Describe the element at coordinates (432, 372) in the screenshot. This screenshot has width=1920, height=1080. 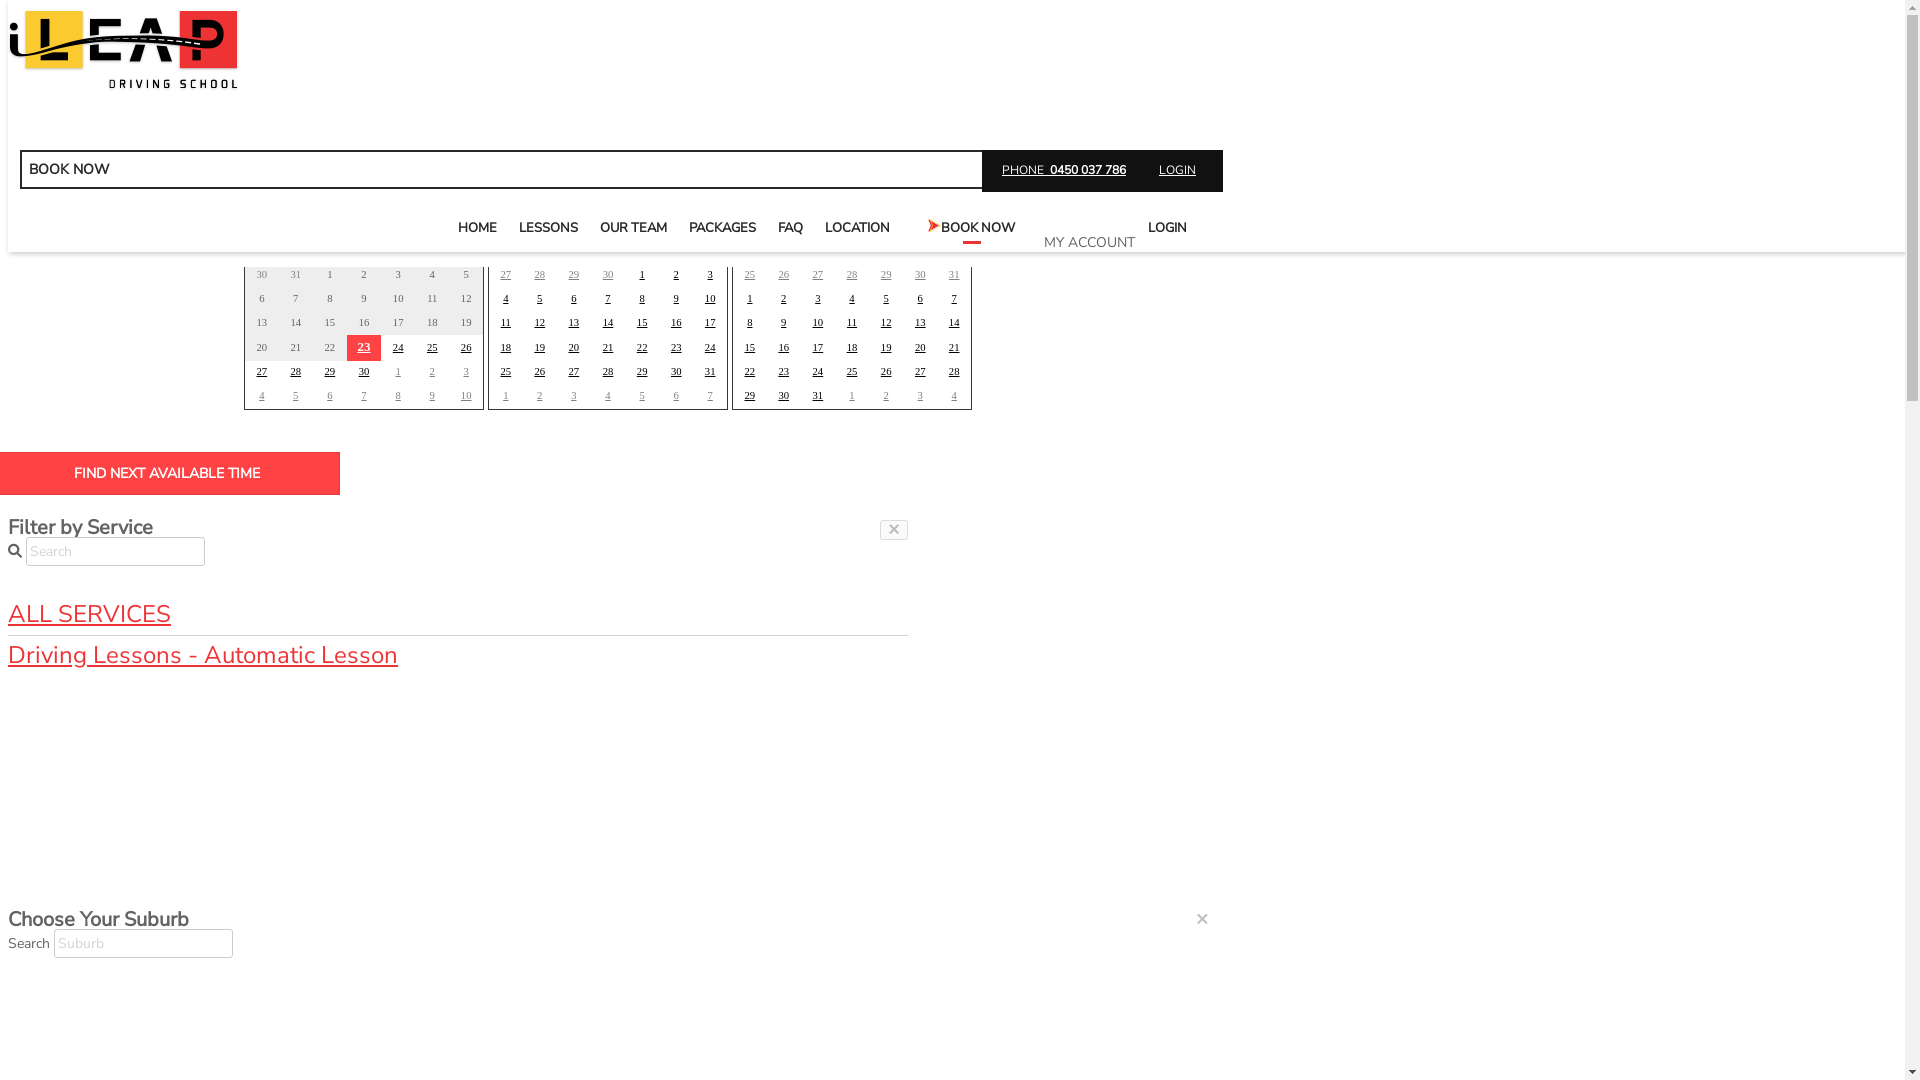
I see `2` at that location.